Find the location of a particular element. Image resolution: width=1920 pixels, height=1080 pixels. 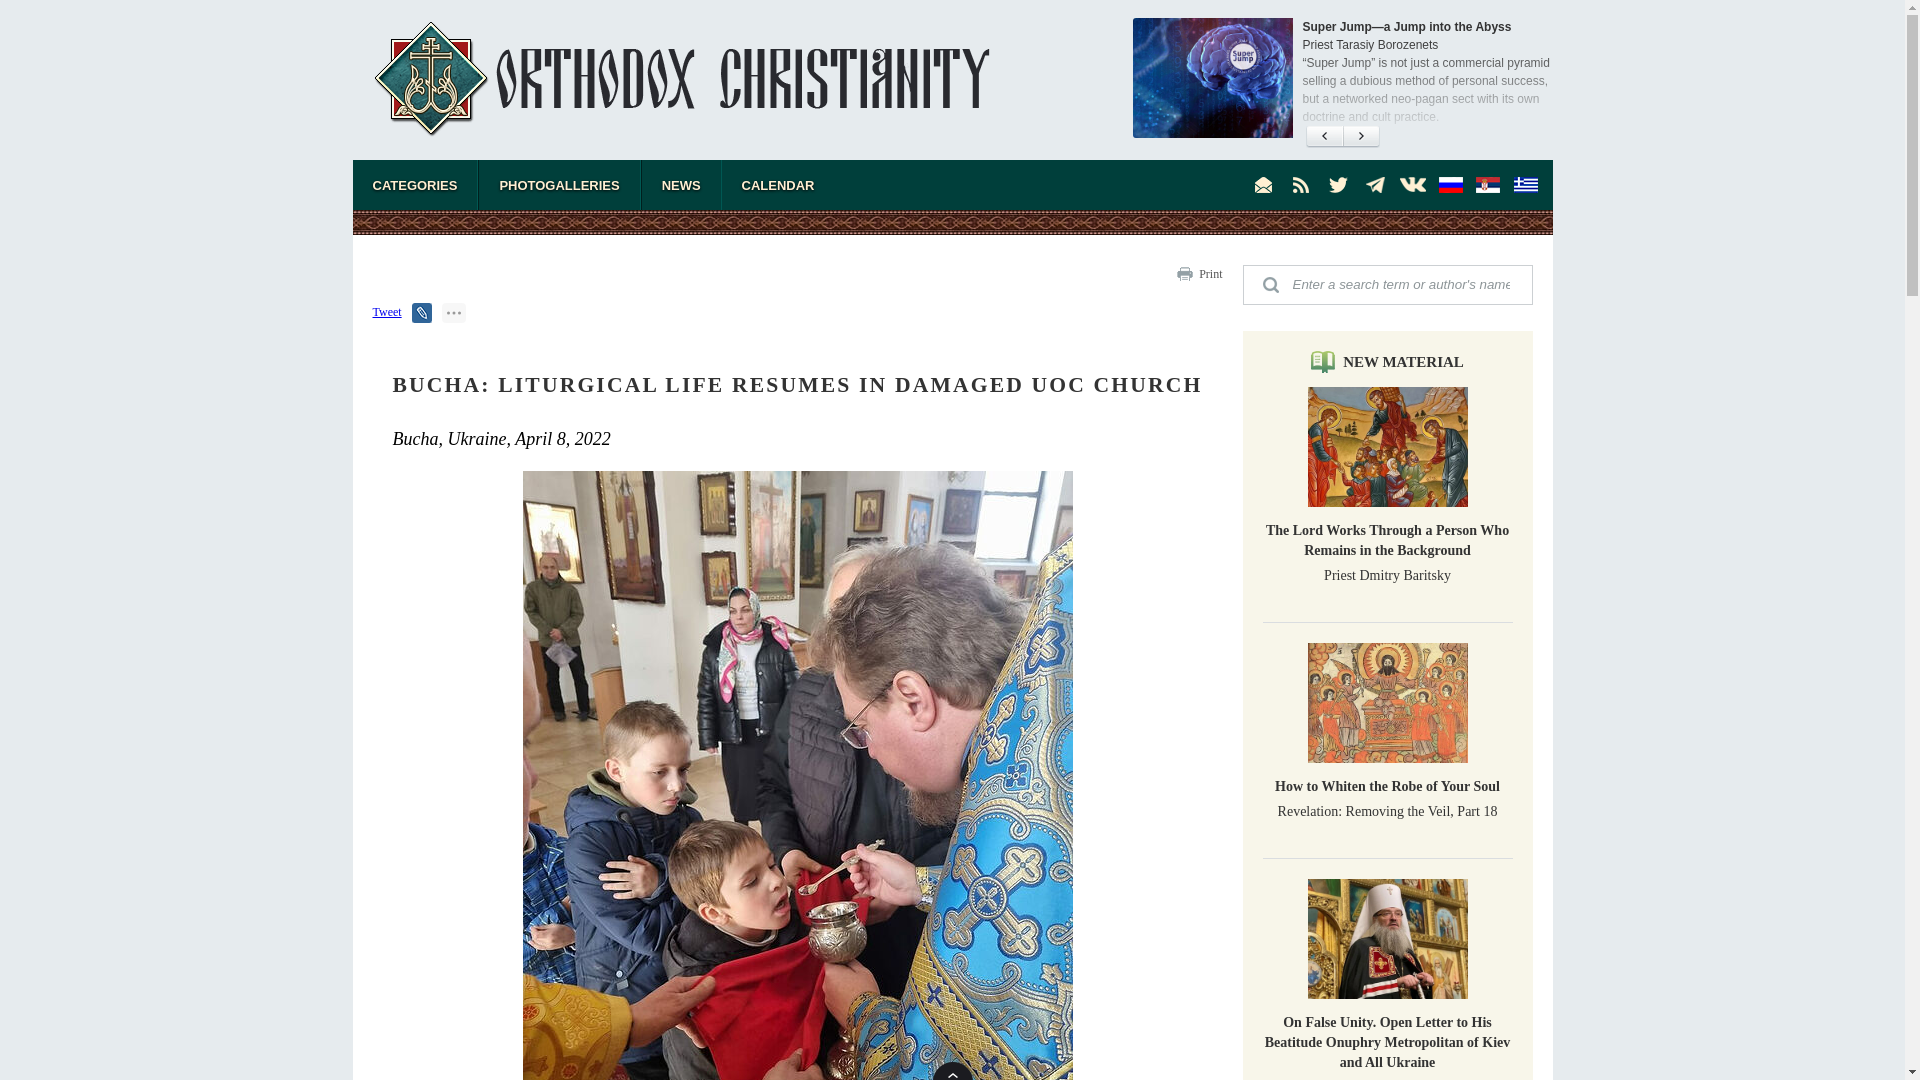

Sign up for our mailing list is located at coordinates (1264, 184).